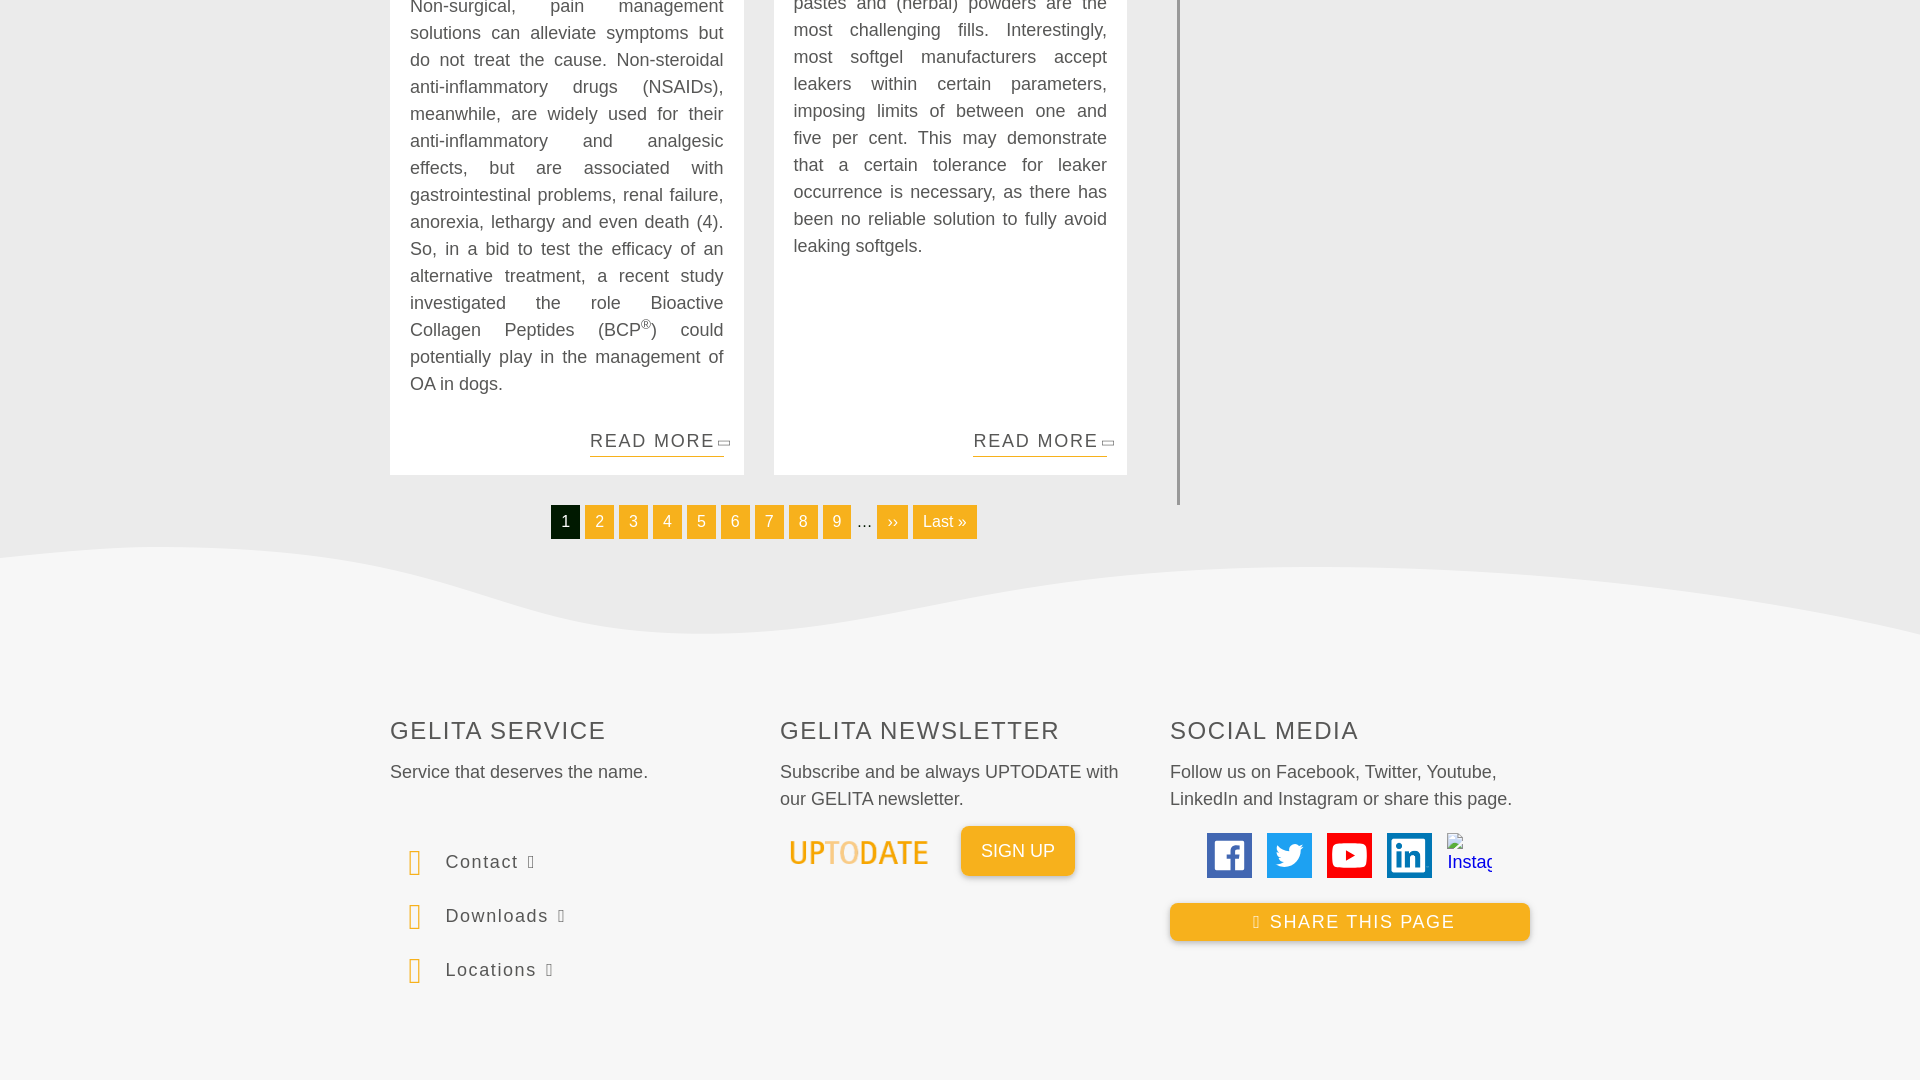 The width and height of the screenshot is (1920, 1080). I want to click on Go to page 5, so click(702, 522).